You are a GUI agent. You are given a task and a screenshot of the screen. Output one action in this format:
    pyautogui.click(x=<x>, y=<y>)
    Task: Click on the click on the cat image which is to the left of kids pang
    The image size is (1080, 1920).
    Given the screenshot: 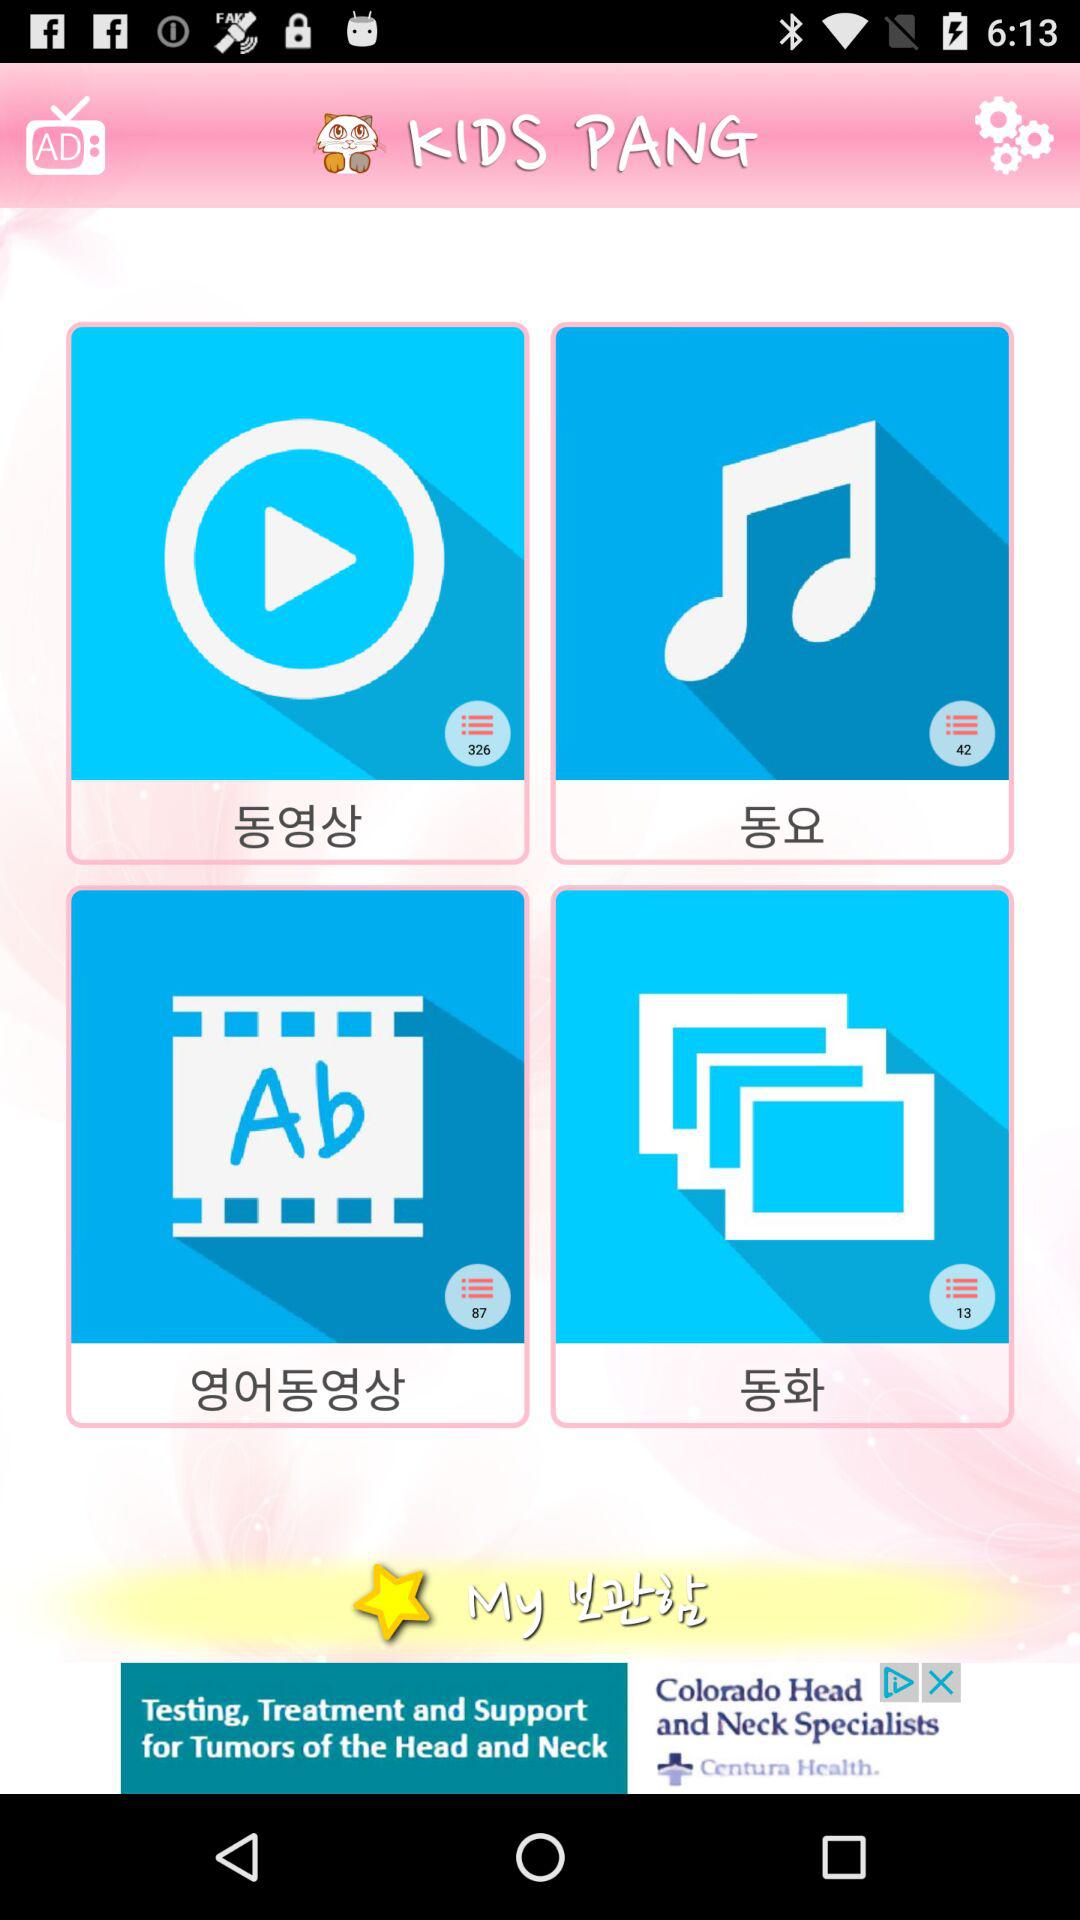 What is the action you would take?
    pyautogui.click(x=349, y=144)
    